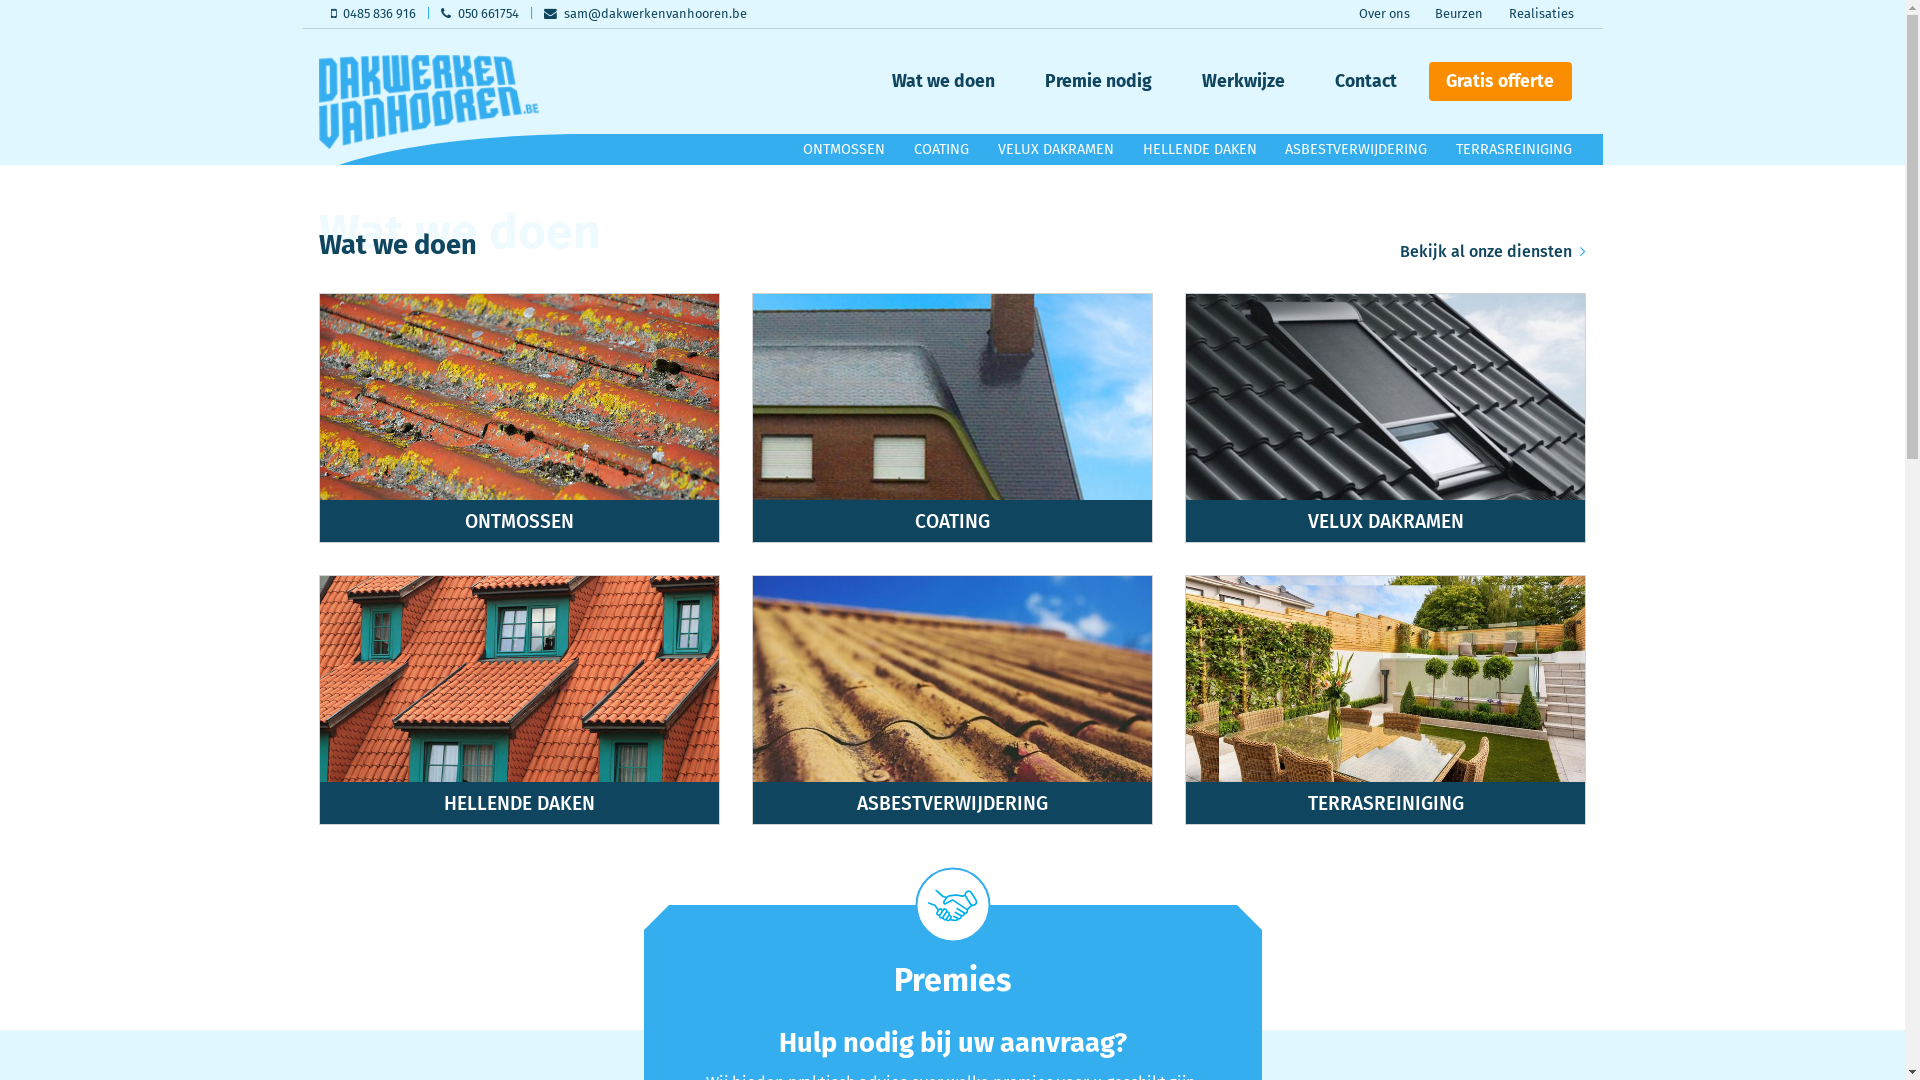 This screenshot has height=1080, width=1920. I want to click on Over ons, so click(1384, 14).